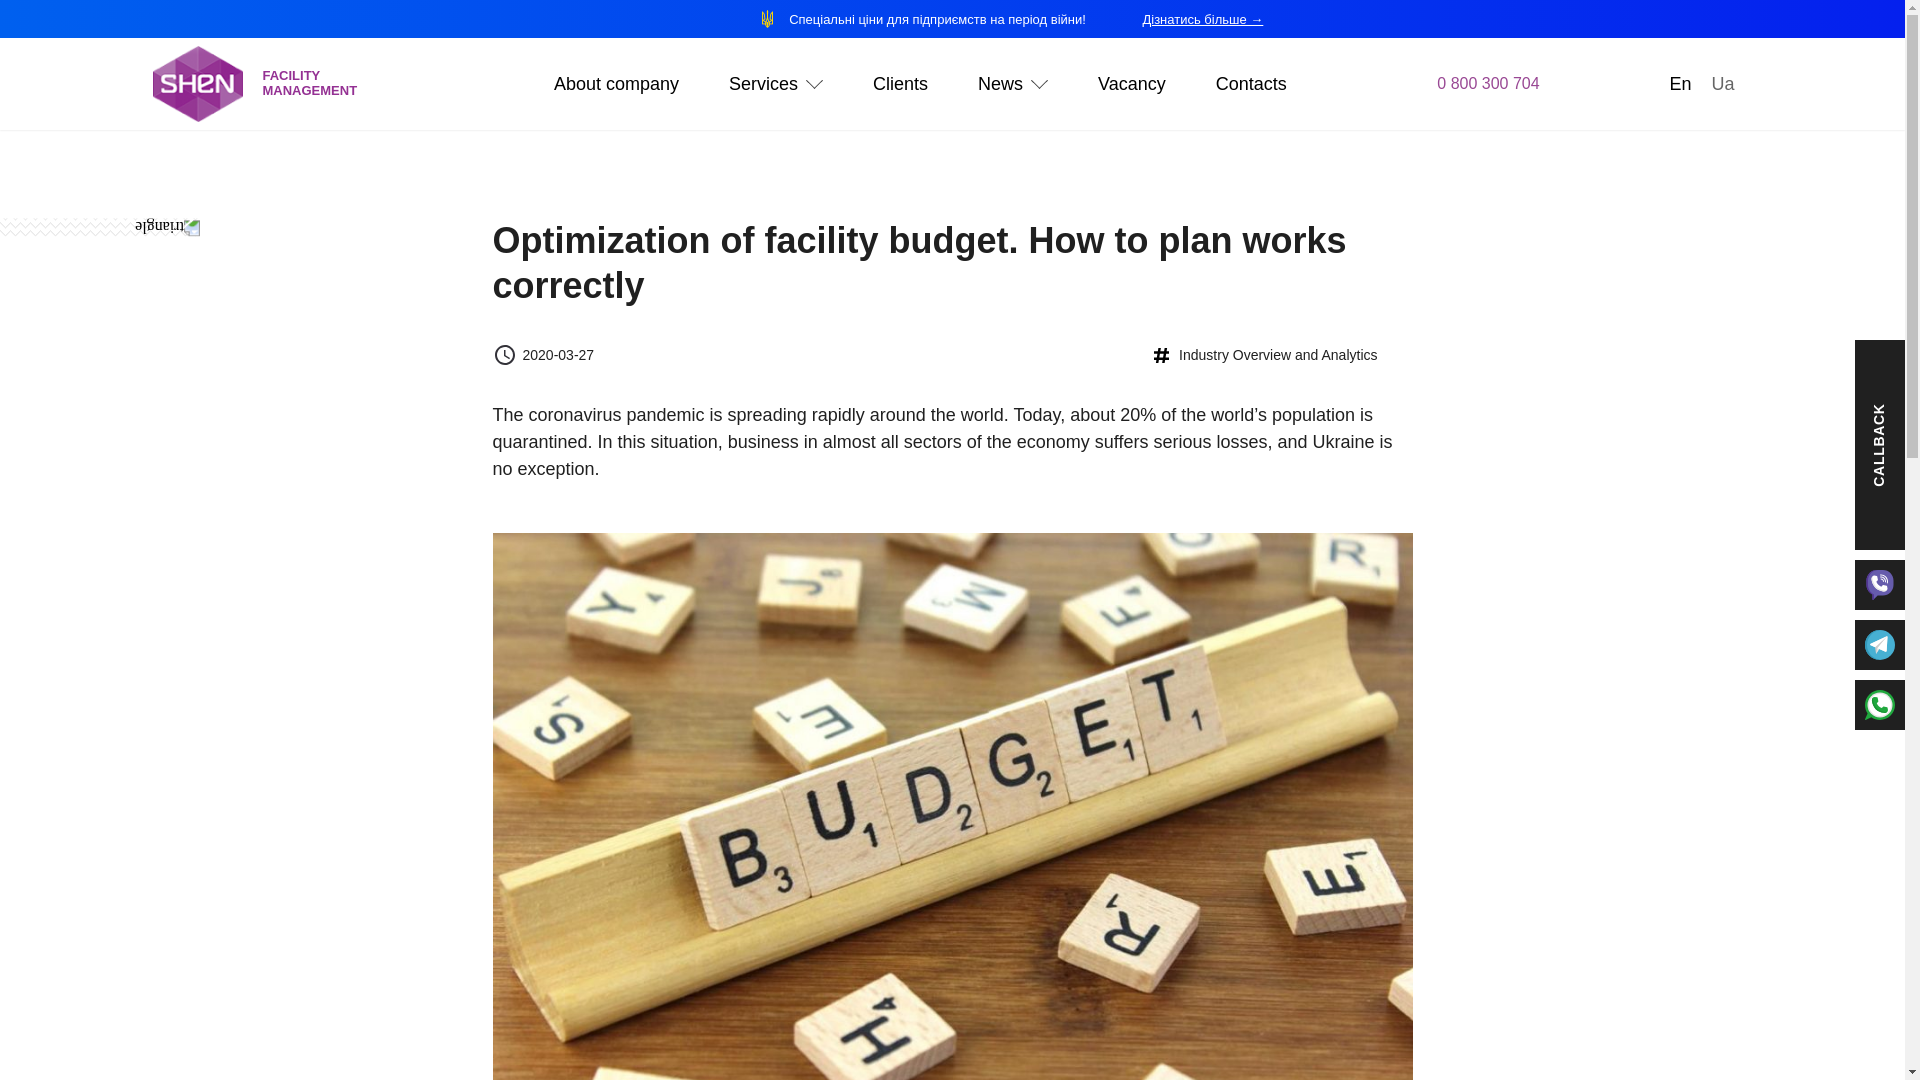 This screenshot has width=1920, height=1080. What do you see at coordinates (764, 84) in the screenshot?
I see `Services` at bounding box center [764, 84].